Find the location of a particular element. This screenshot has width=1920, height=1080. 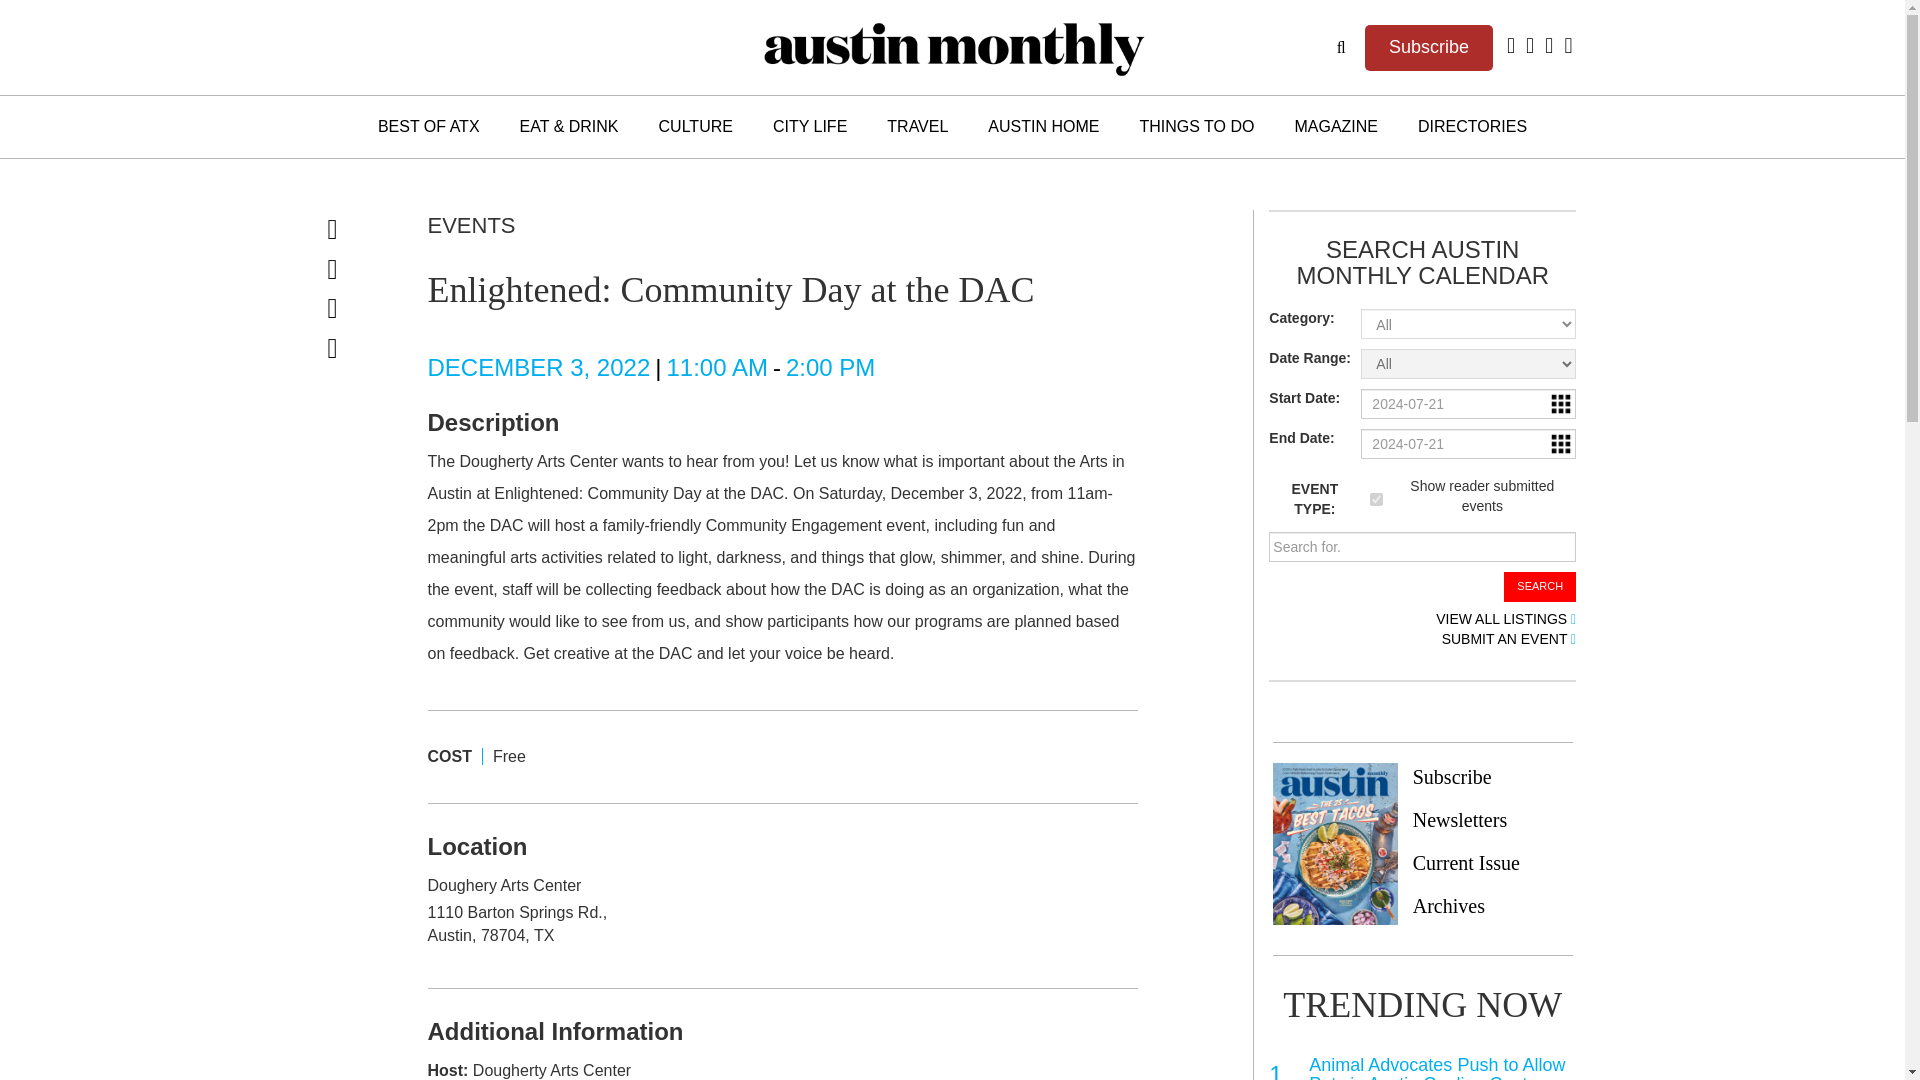

CULTURE is located at coordinates (696, 126).